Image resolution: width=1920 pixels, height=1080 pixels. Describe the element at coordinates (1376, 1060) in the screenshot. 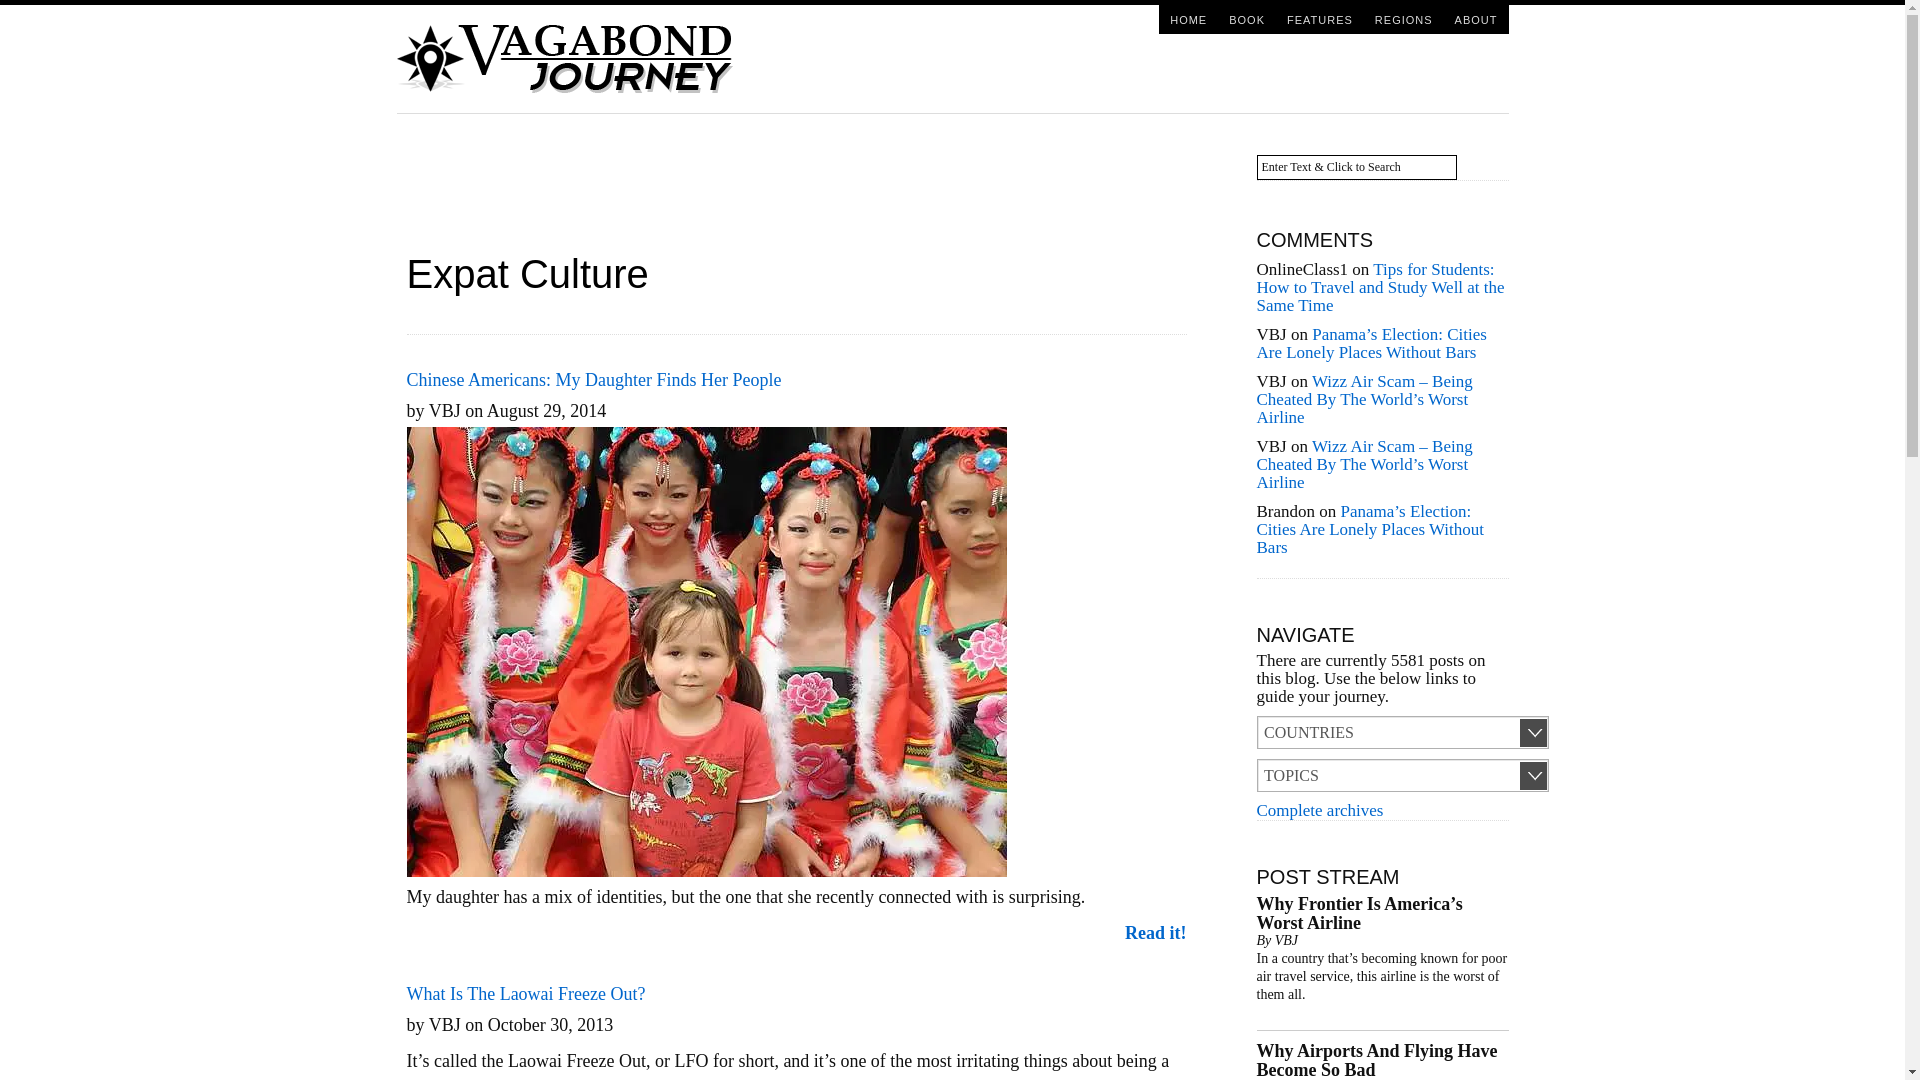

I see `Why Airports And Flying Have Become So Bad` at that location.